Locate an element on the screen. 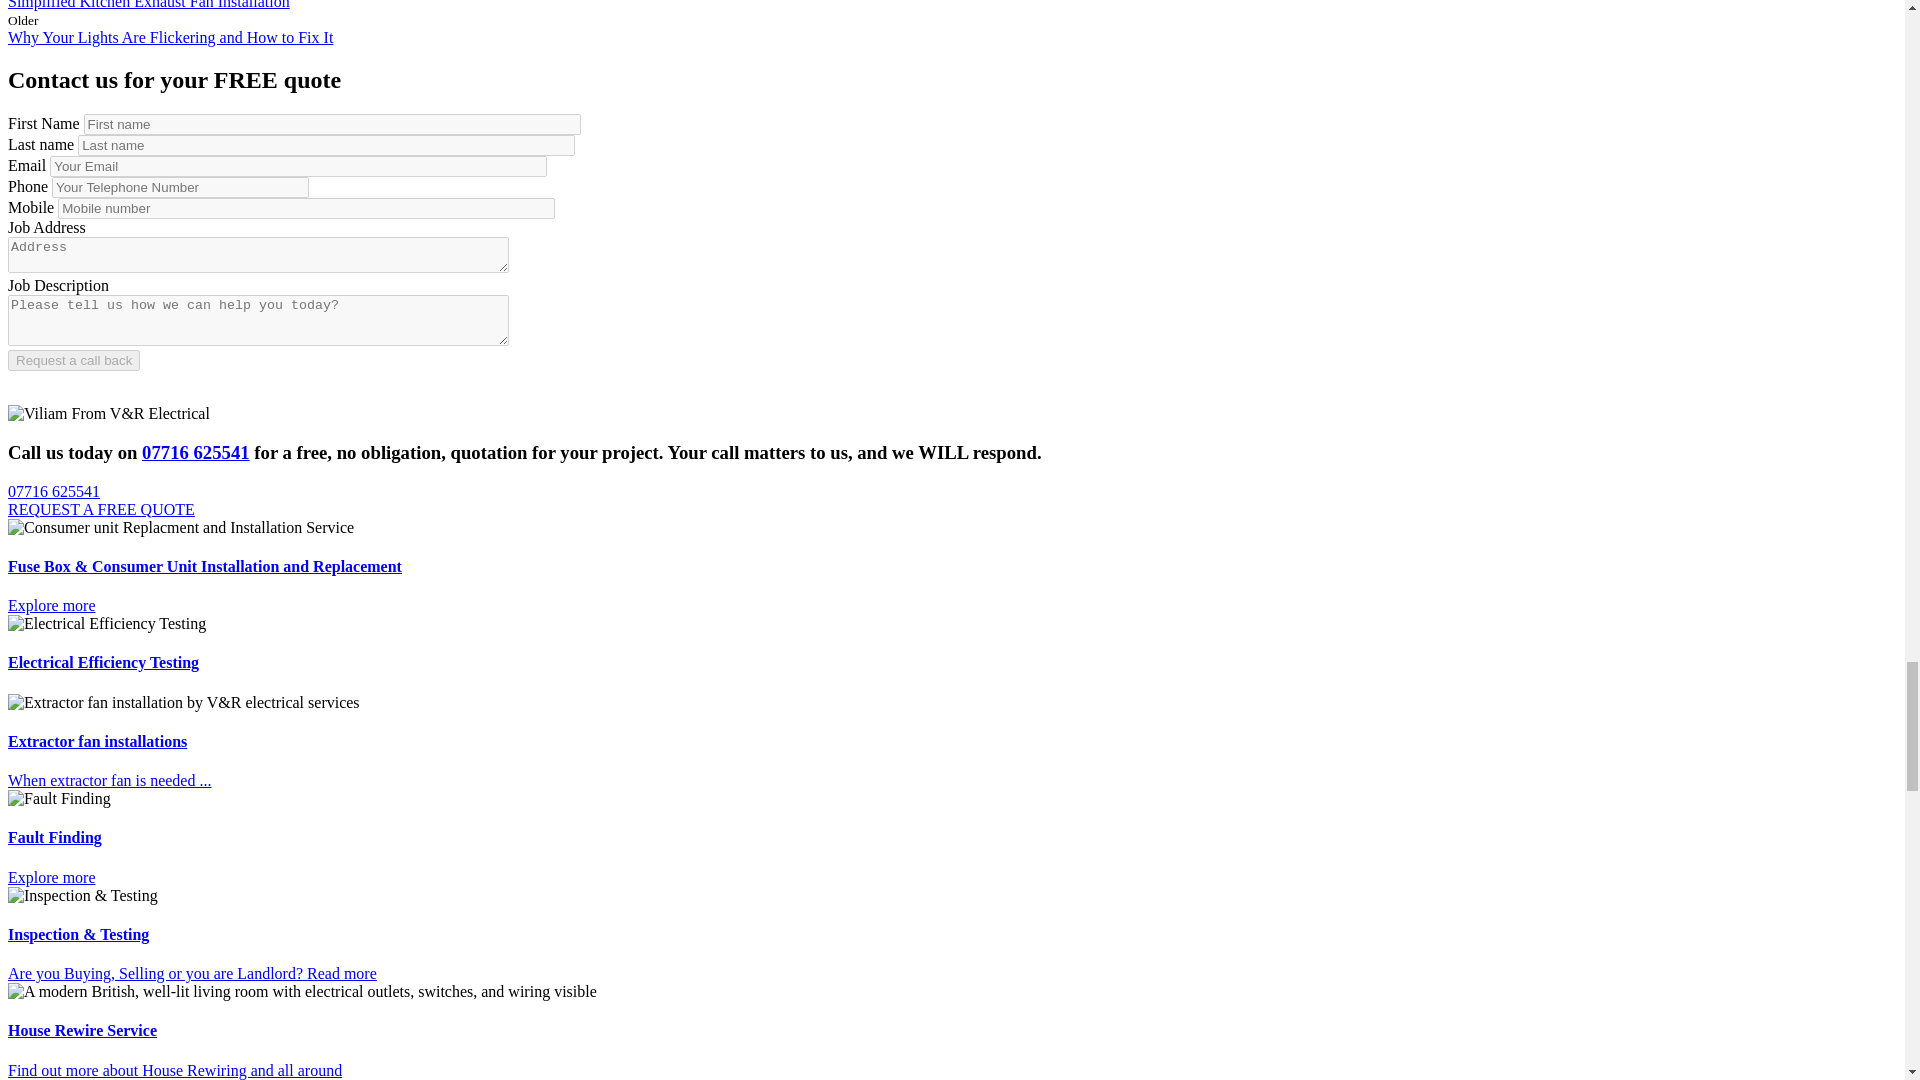  Consumer unit Replacment and Installation Service is located at coordinates (180, 528).